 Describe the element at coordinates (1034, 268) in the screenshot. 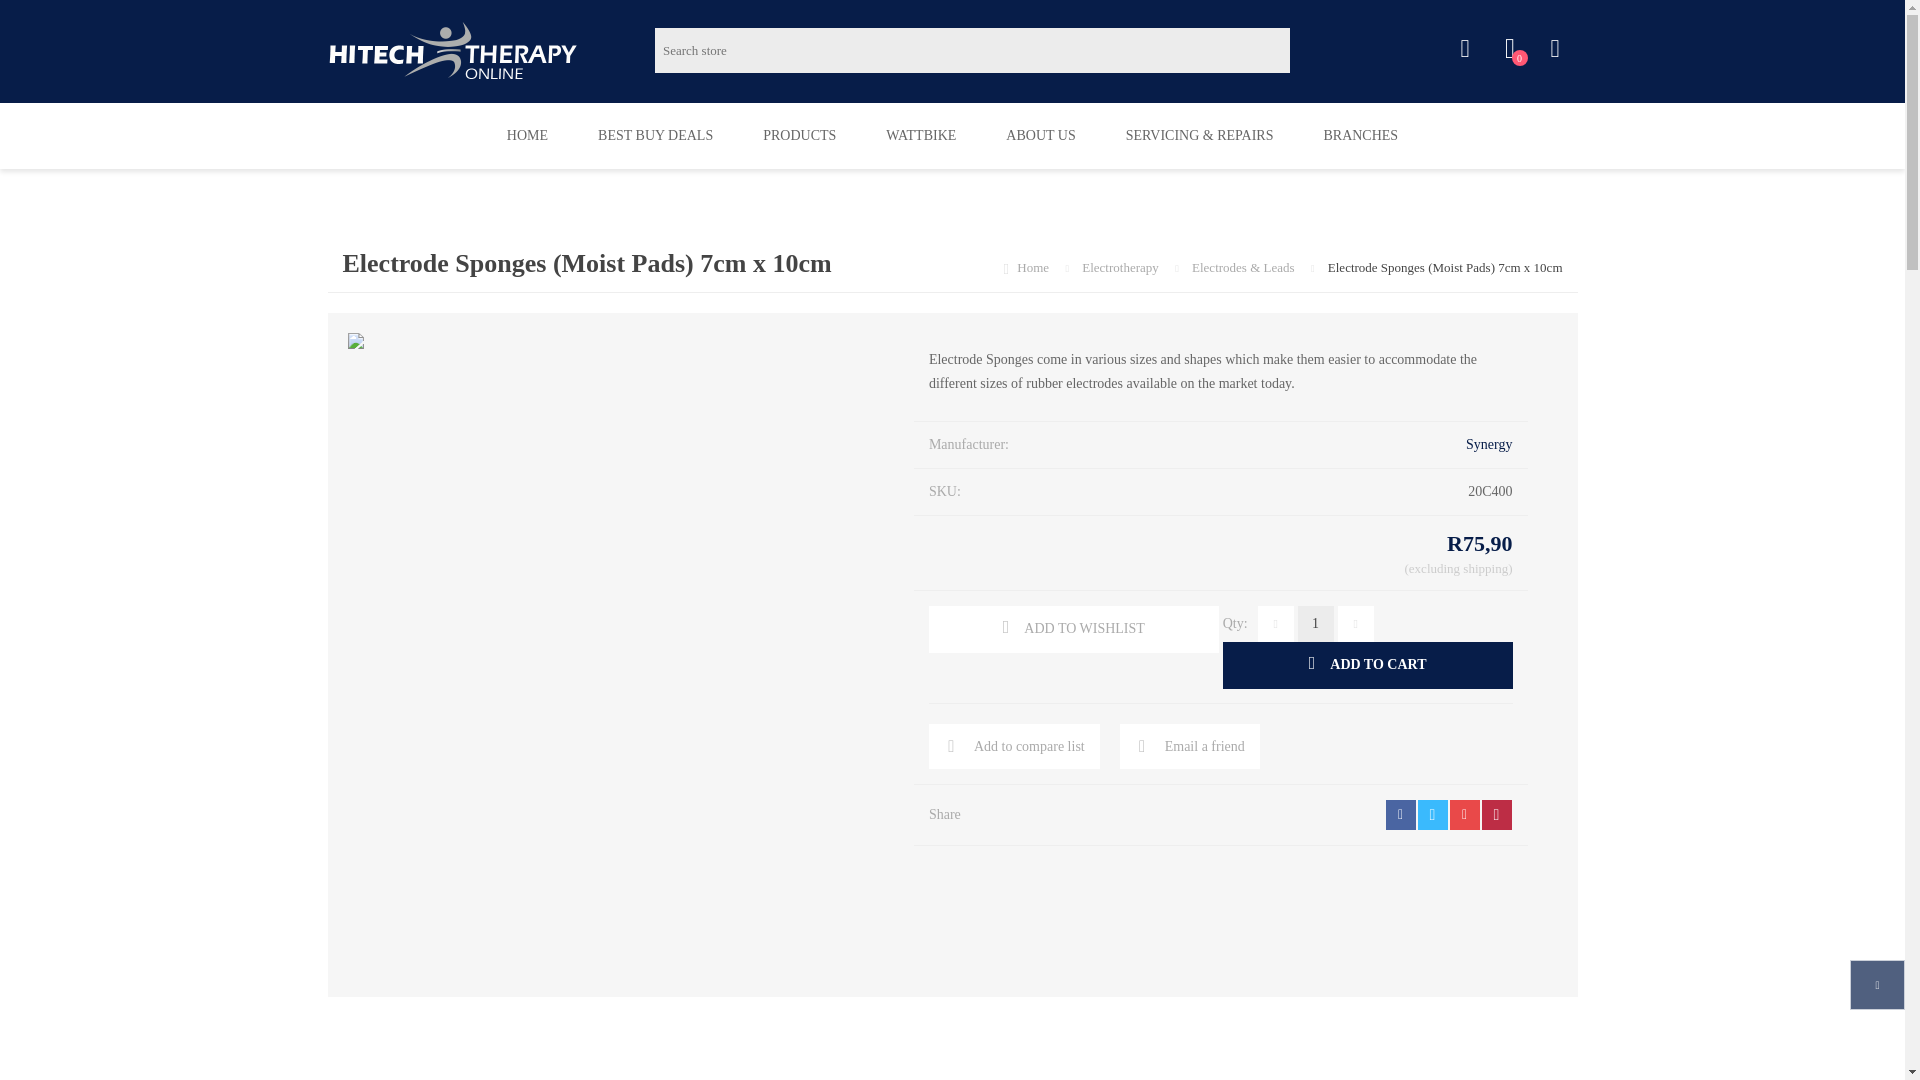

I see `Home` at that location.